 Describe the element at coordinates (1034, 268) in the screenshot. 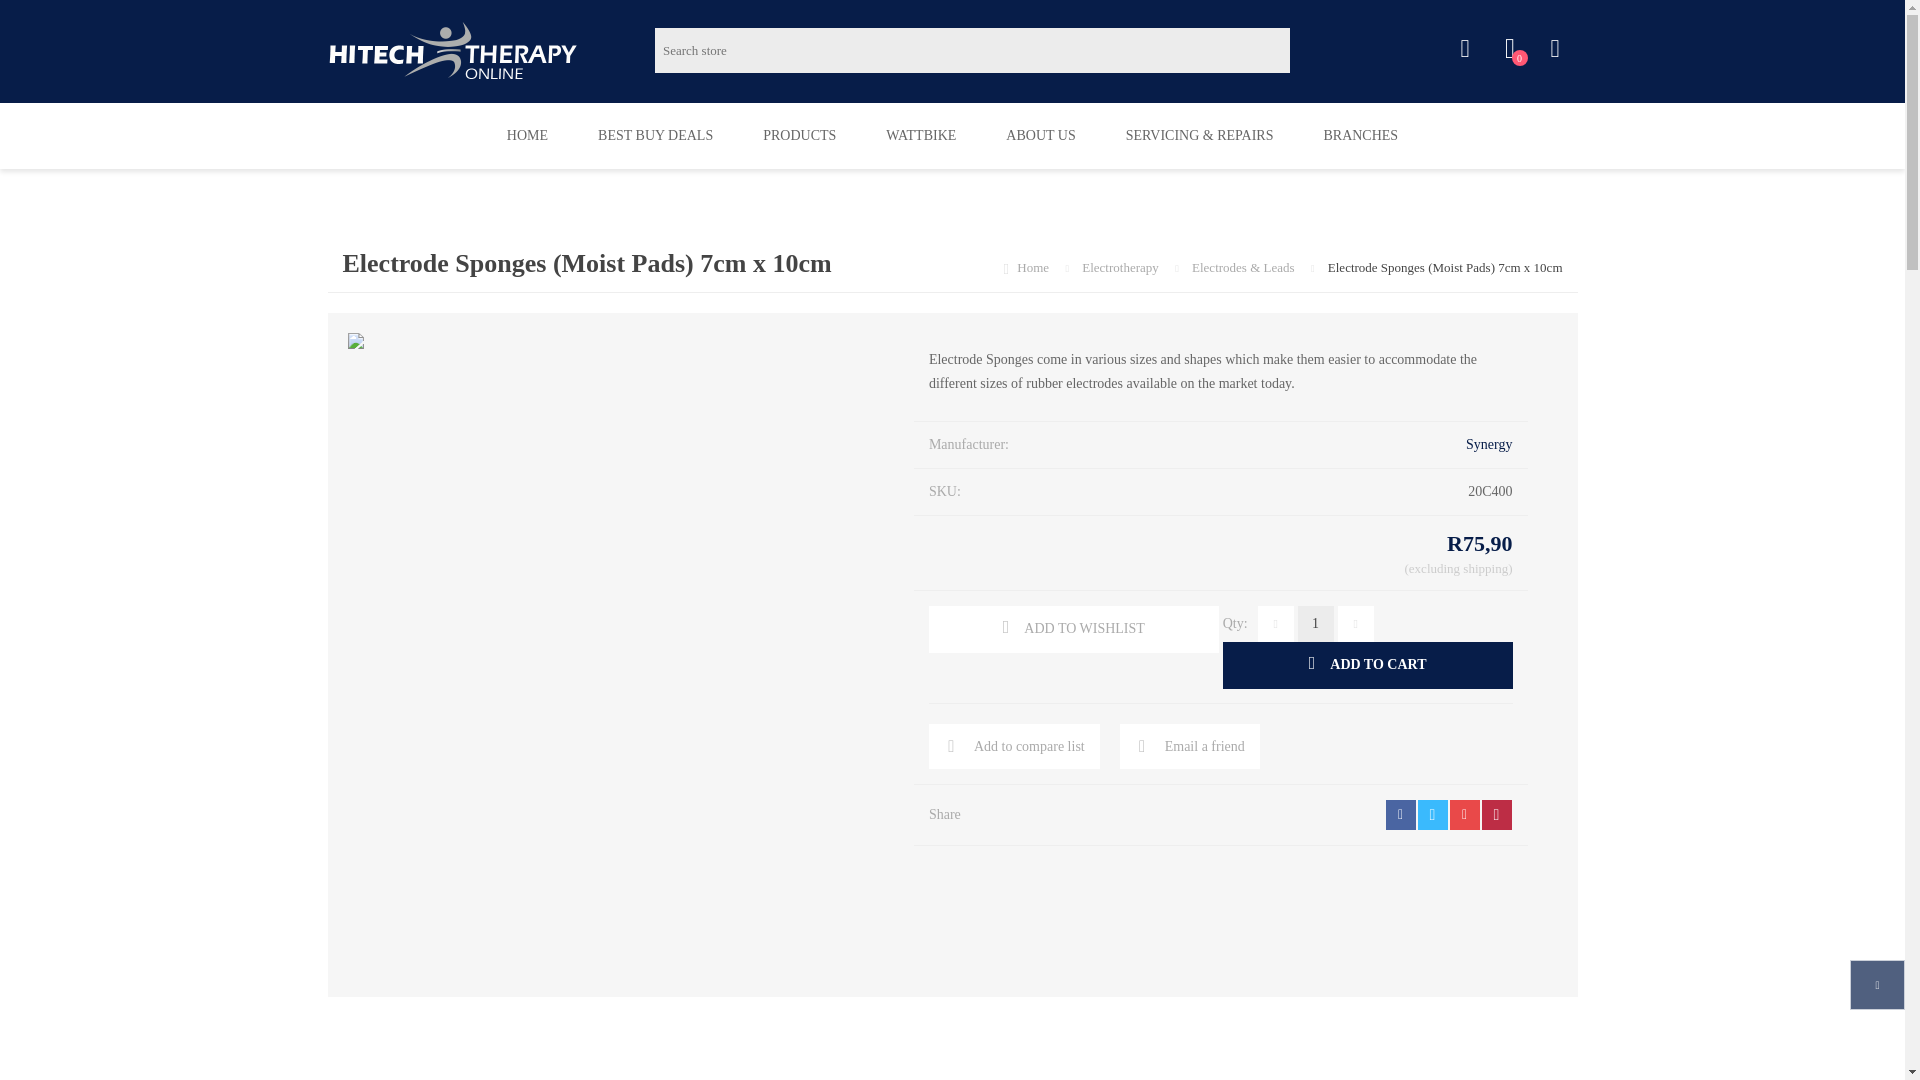

I see `Home` at that location.